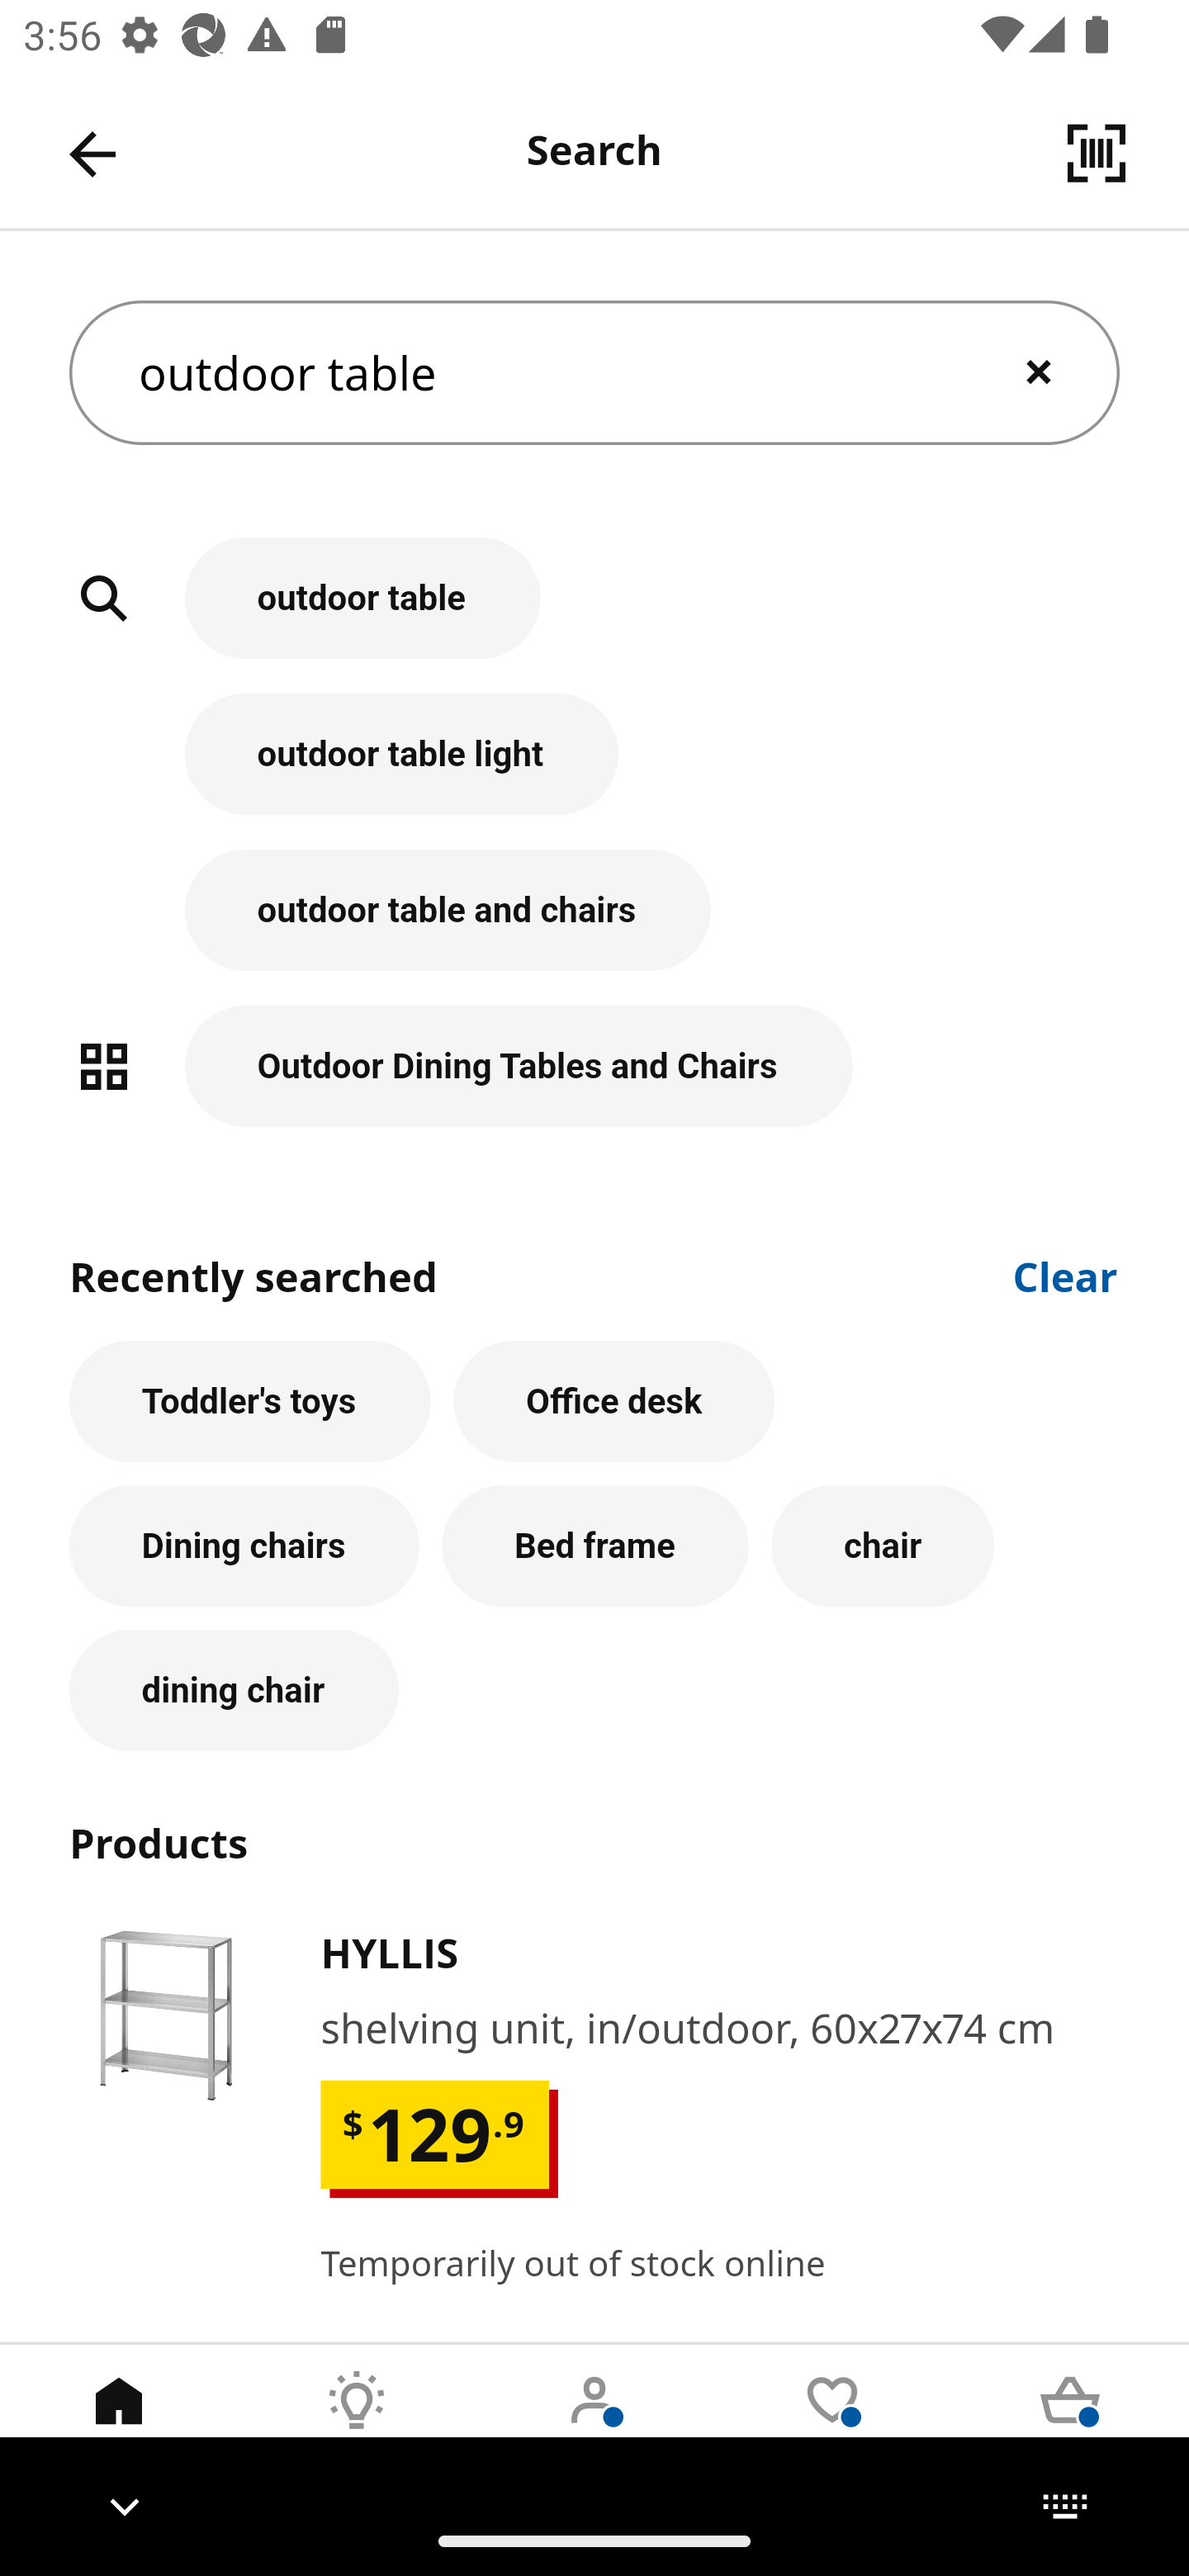 The image size is (1189, 2576). Describe the element at coordinates (1066, 1273) in the screenshot. I see `Clear` at that location.